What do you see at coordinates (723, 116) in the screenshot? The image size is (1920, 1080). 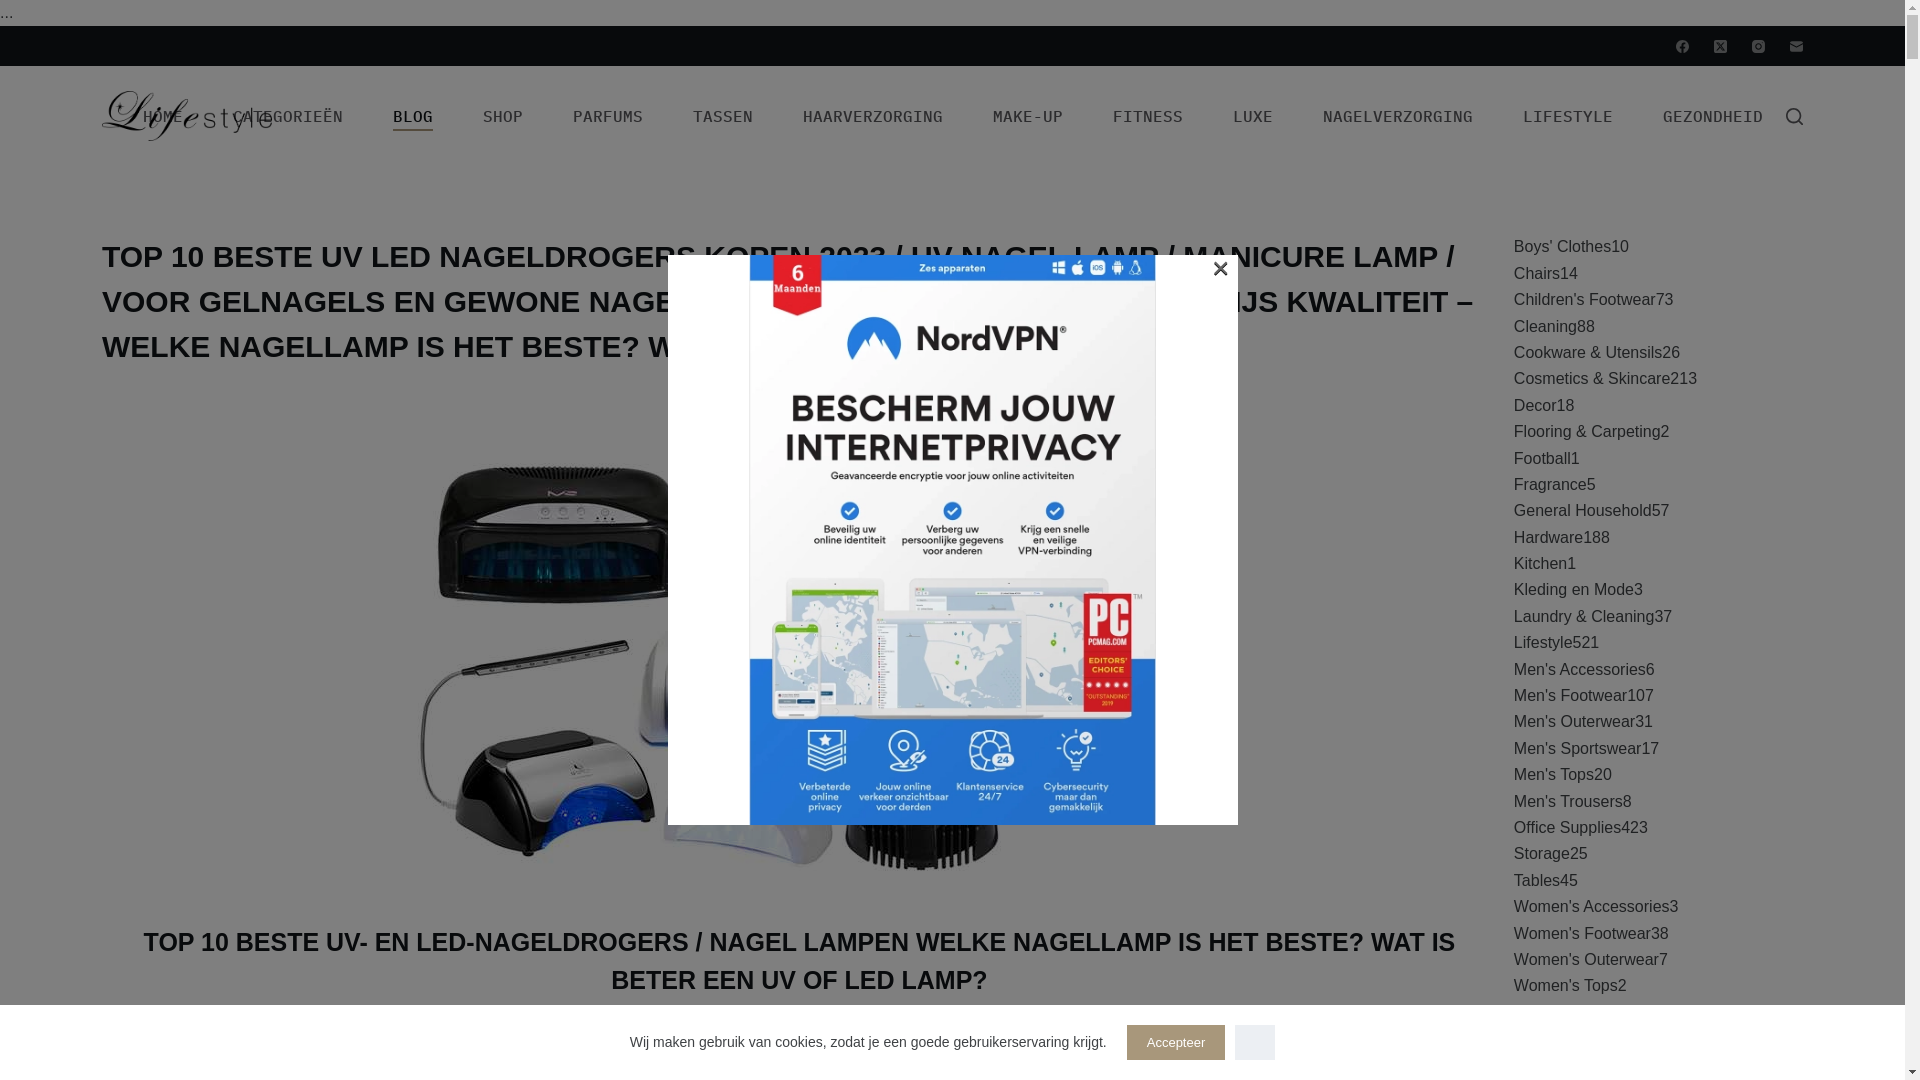 I see `TASSEN` at bounding box center [723, 116].